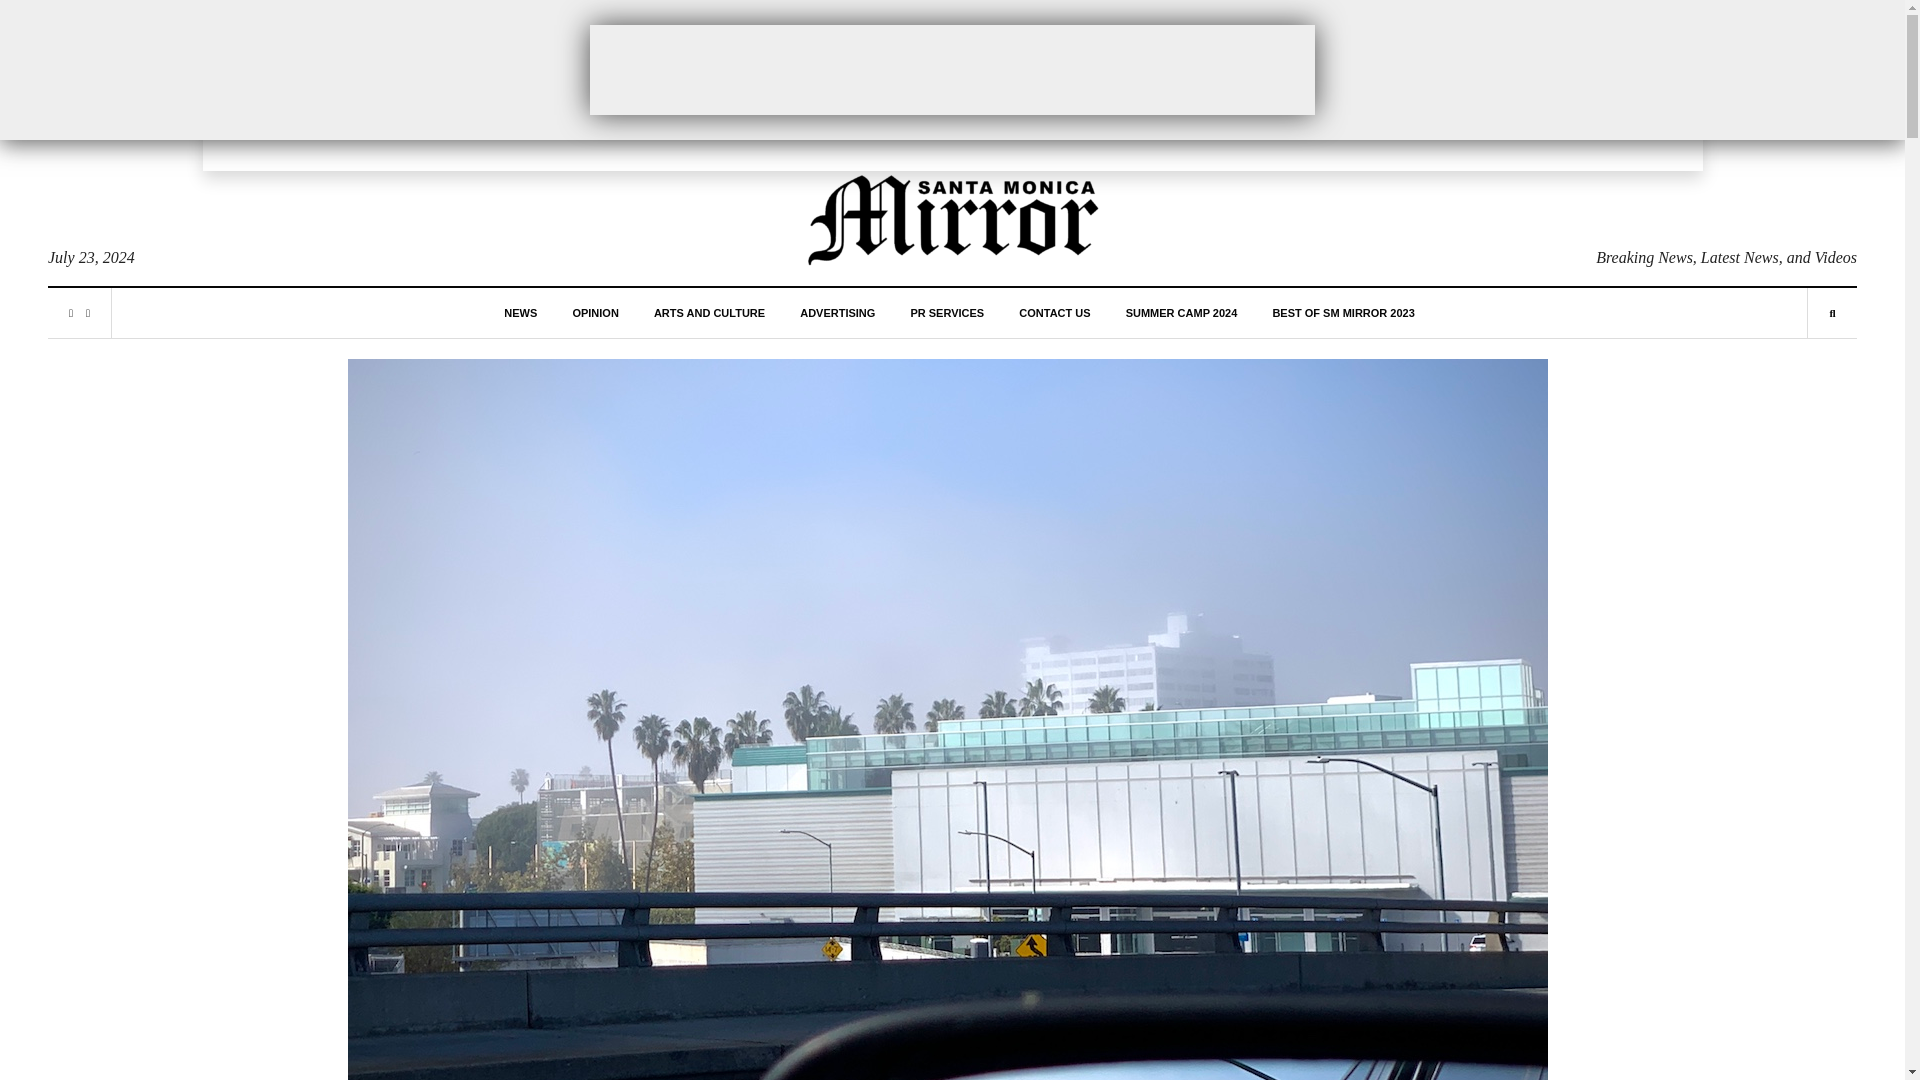 The height and width of the screenshot is (1080, 1920). I want to click on CONTACT US, so click(1054, 313).